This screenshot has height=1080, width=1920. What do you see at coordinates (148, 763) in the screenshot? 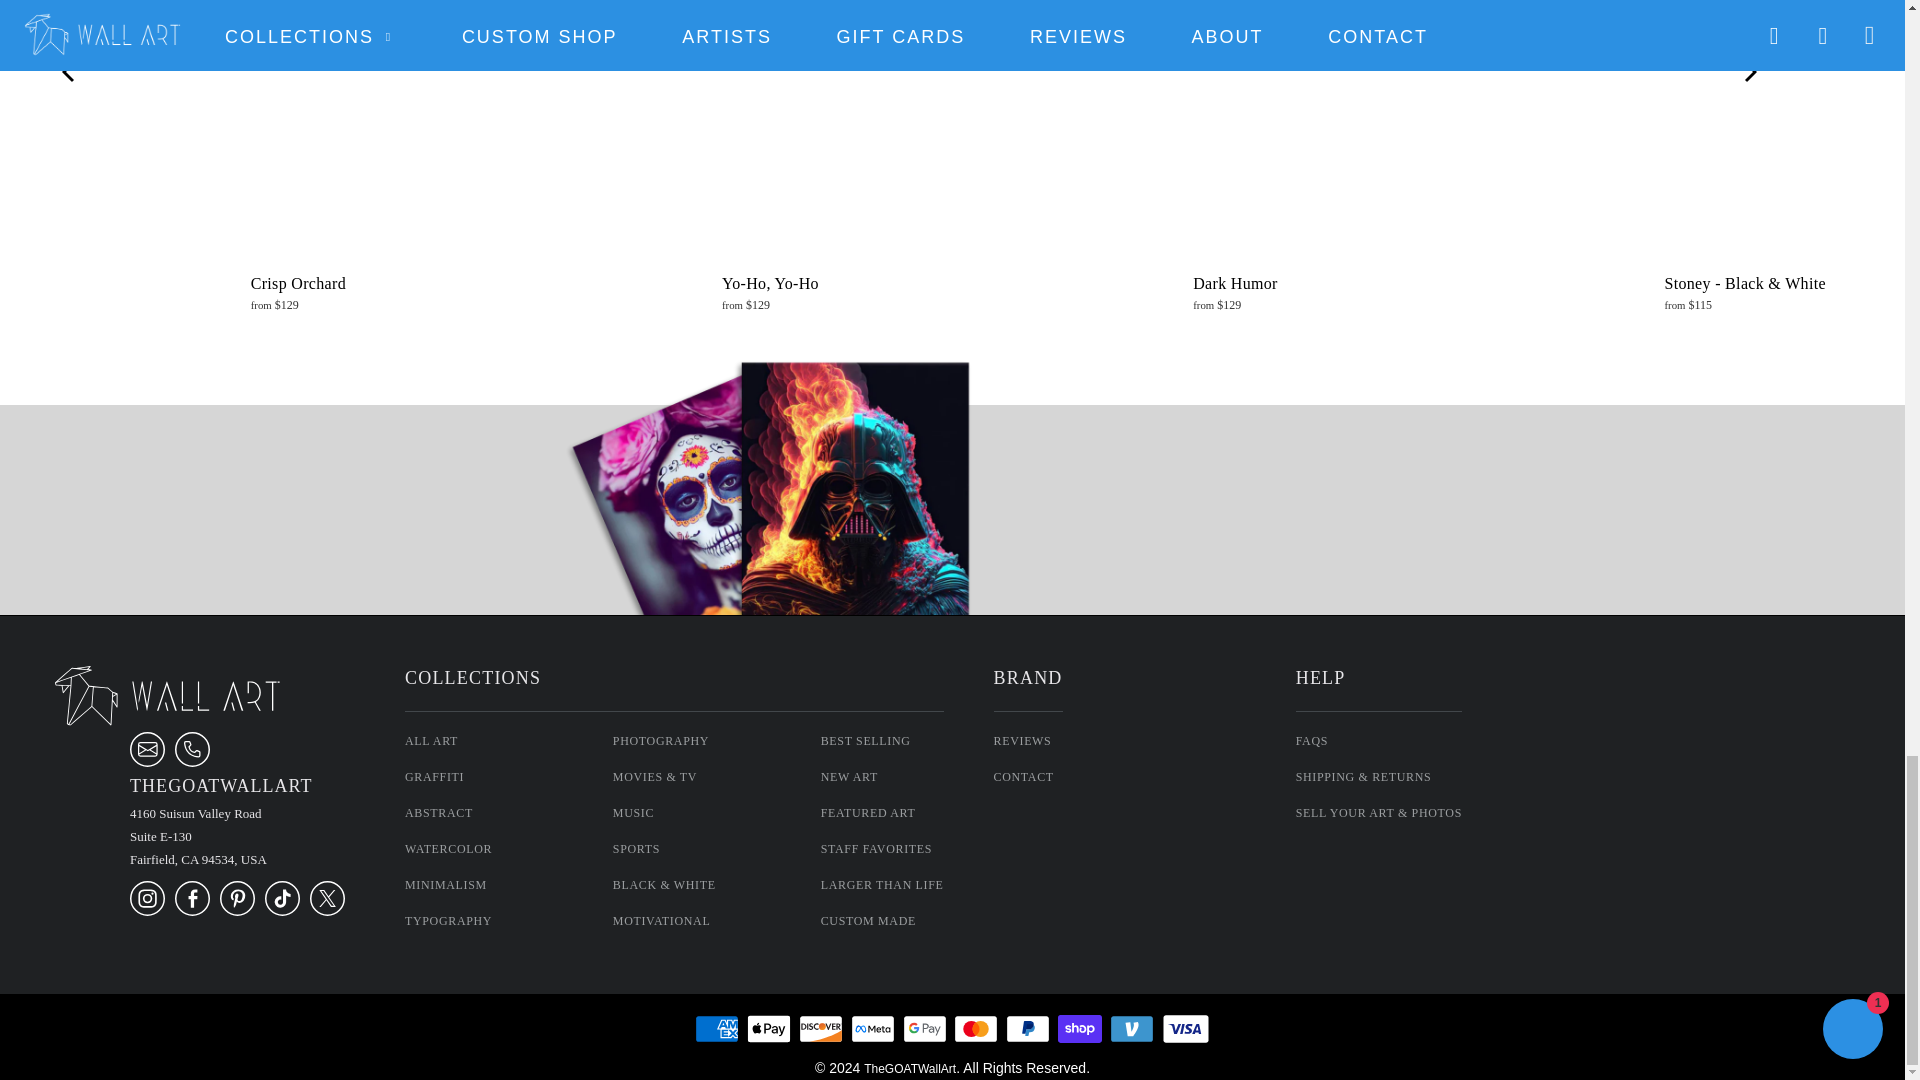
I see `Email TheGOATWallArt` at bounding box center [148, 763].